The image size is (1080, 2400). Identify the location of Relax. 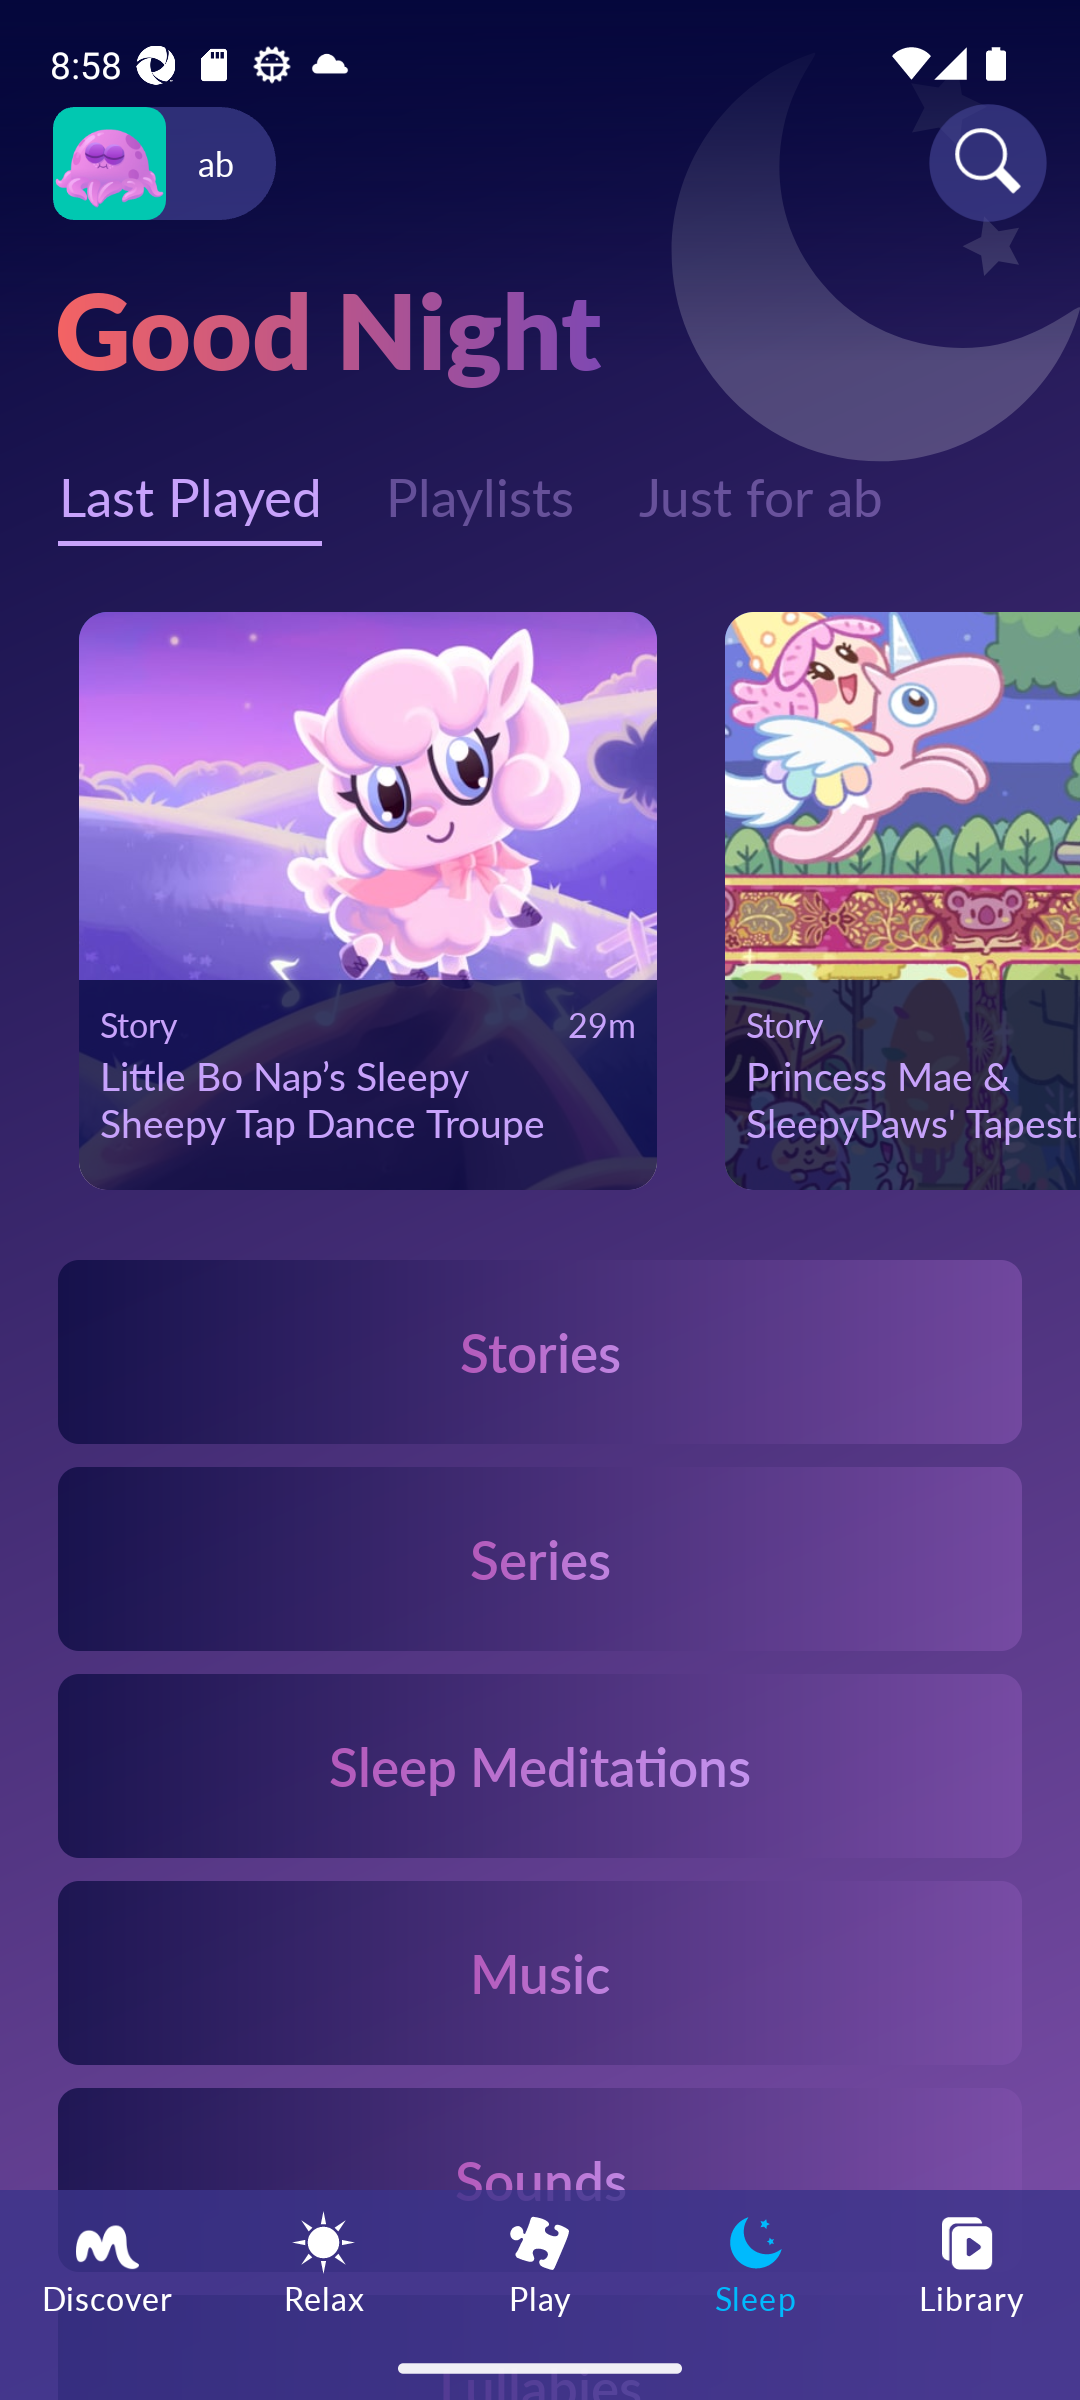
(324, 2262).